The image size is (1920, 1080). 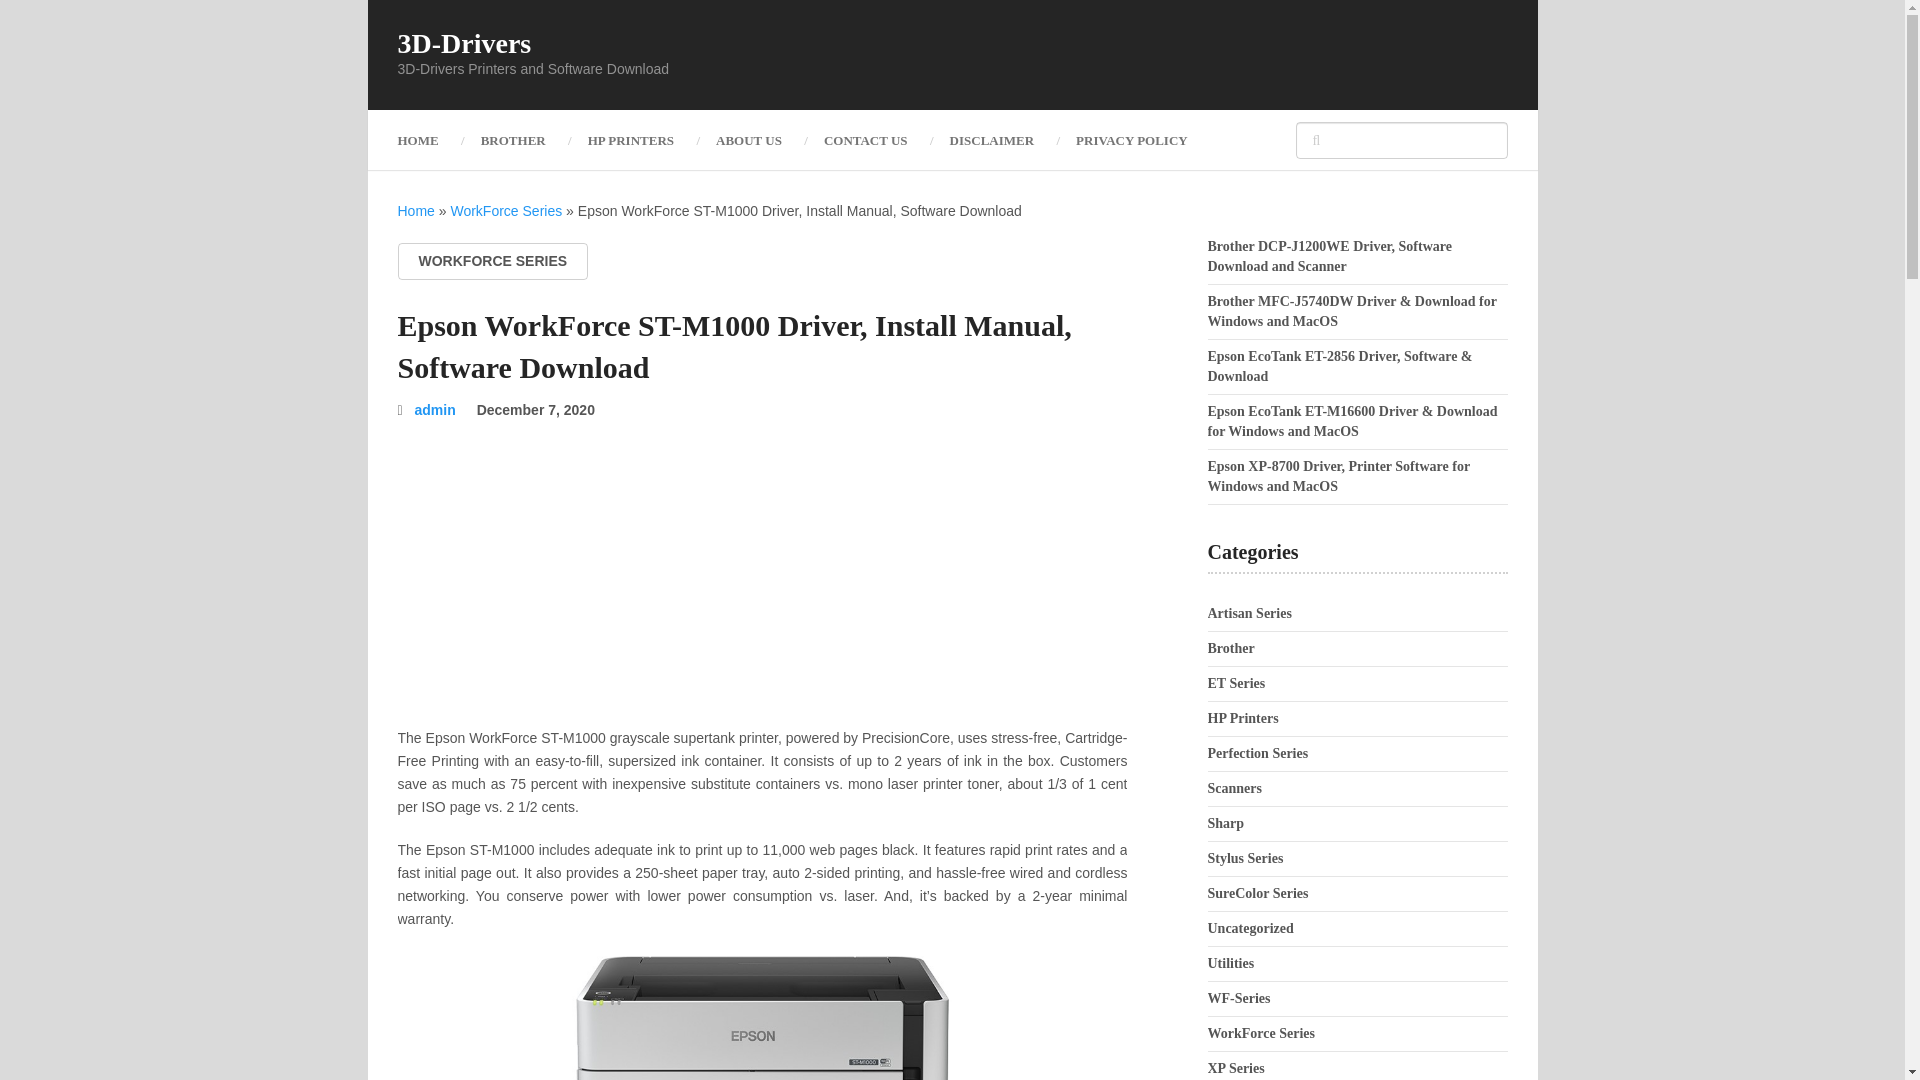 I want to click on HOME, so click(x=428, y=140).